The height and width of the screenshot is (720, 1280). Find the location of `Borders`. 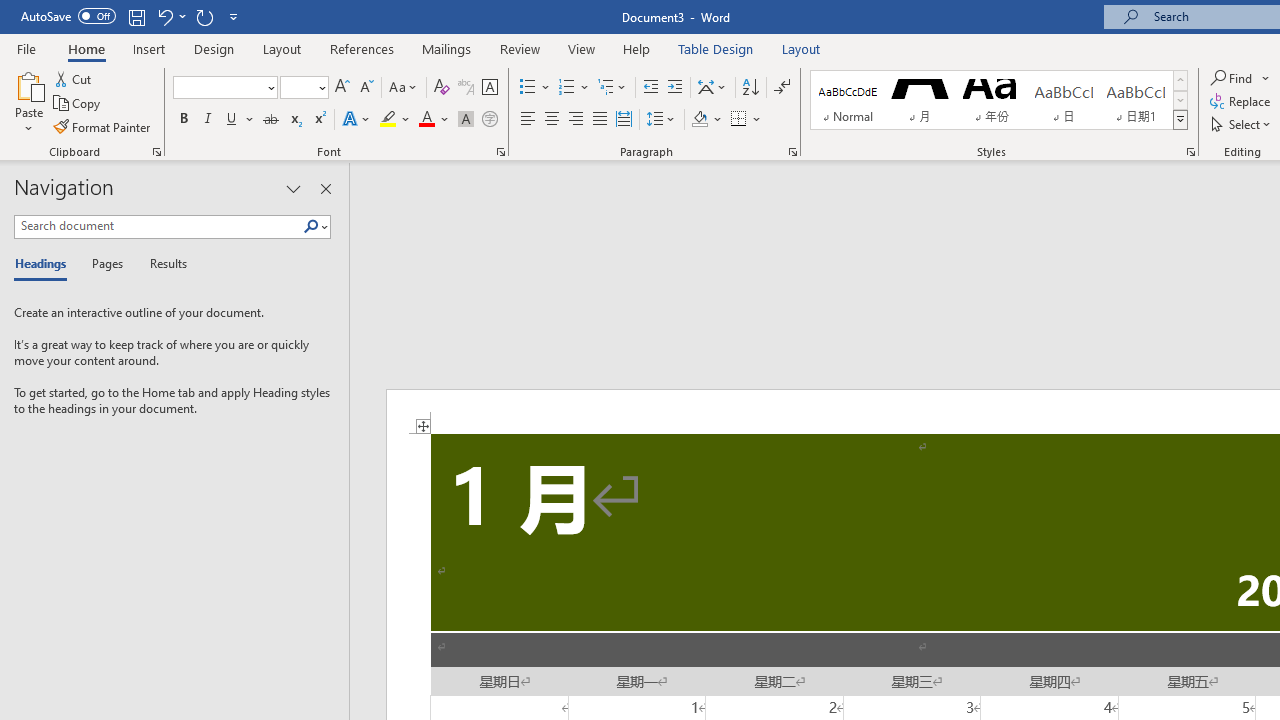

Borders is located at coordinates (739, 120).